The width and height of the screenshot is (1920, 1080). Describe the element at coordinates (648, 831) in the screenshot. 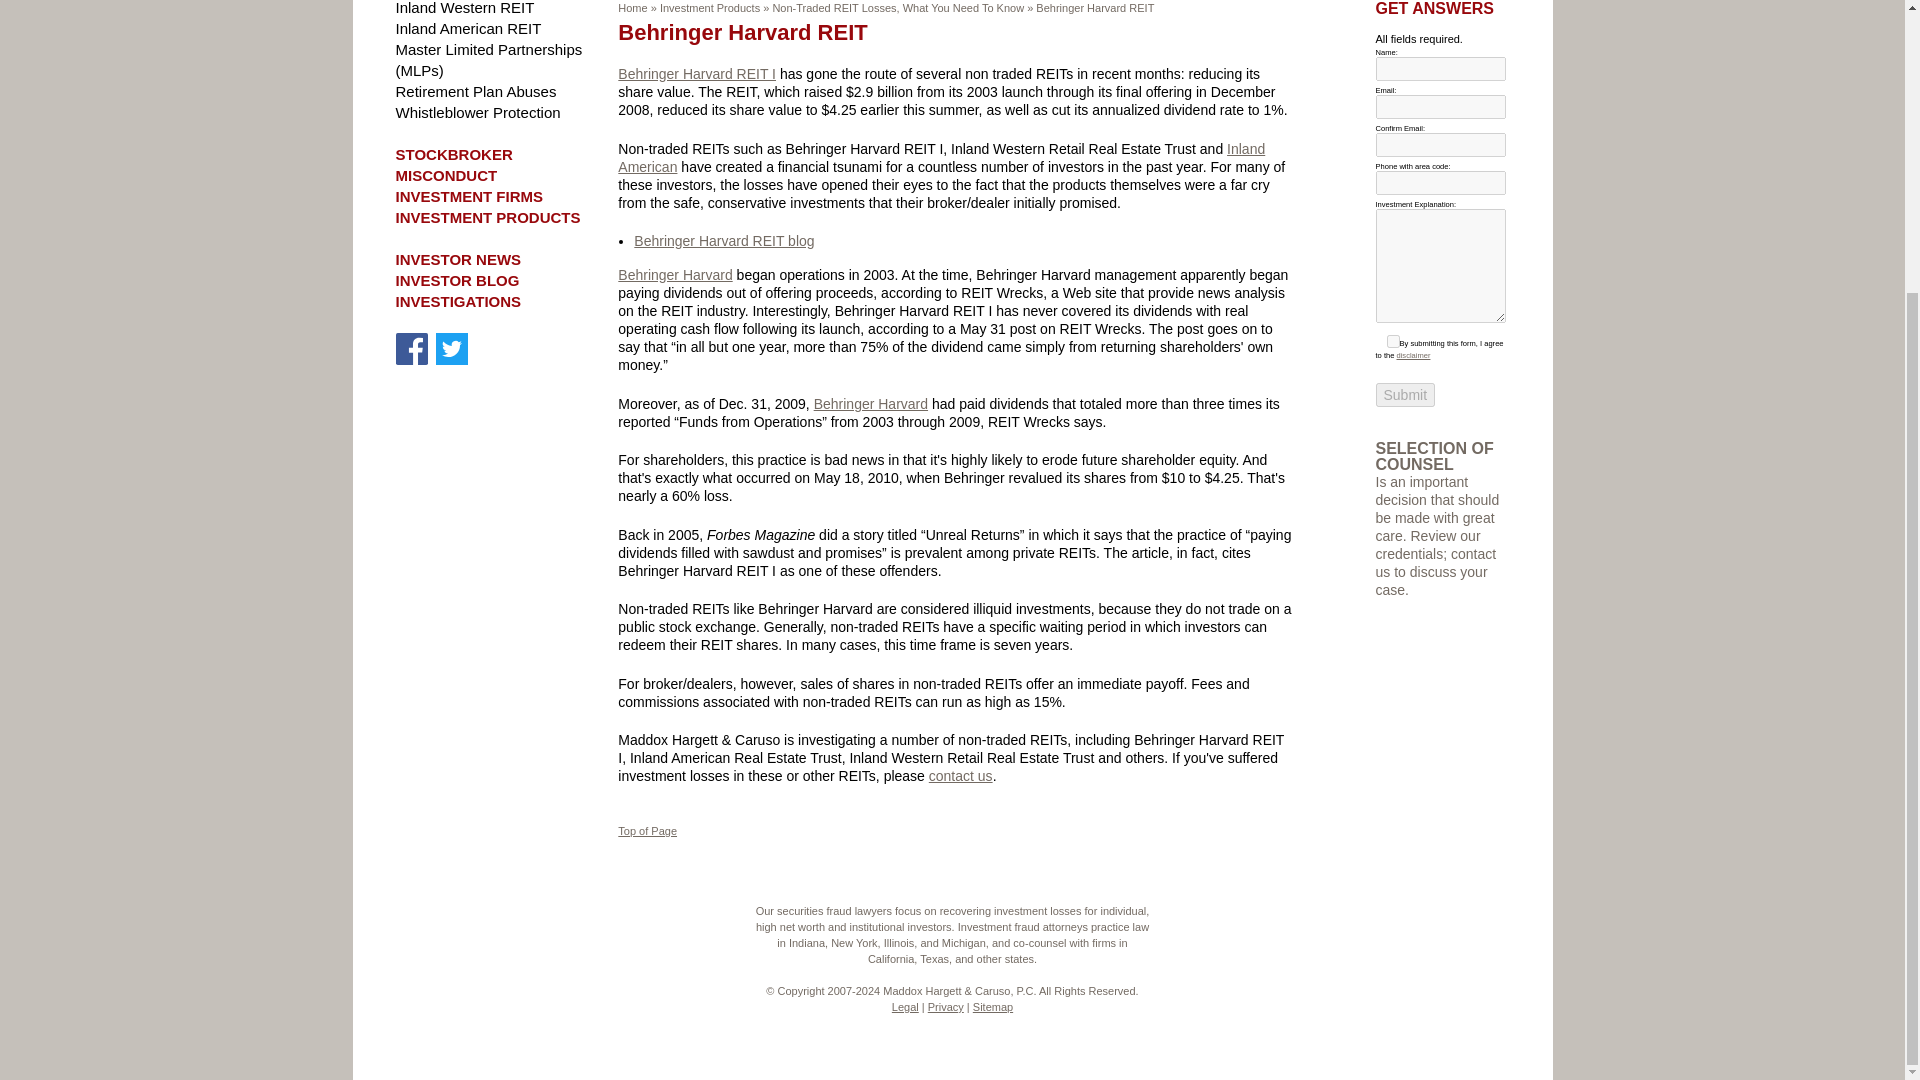

I see `Top of Page` at that location.